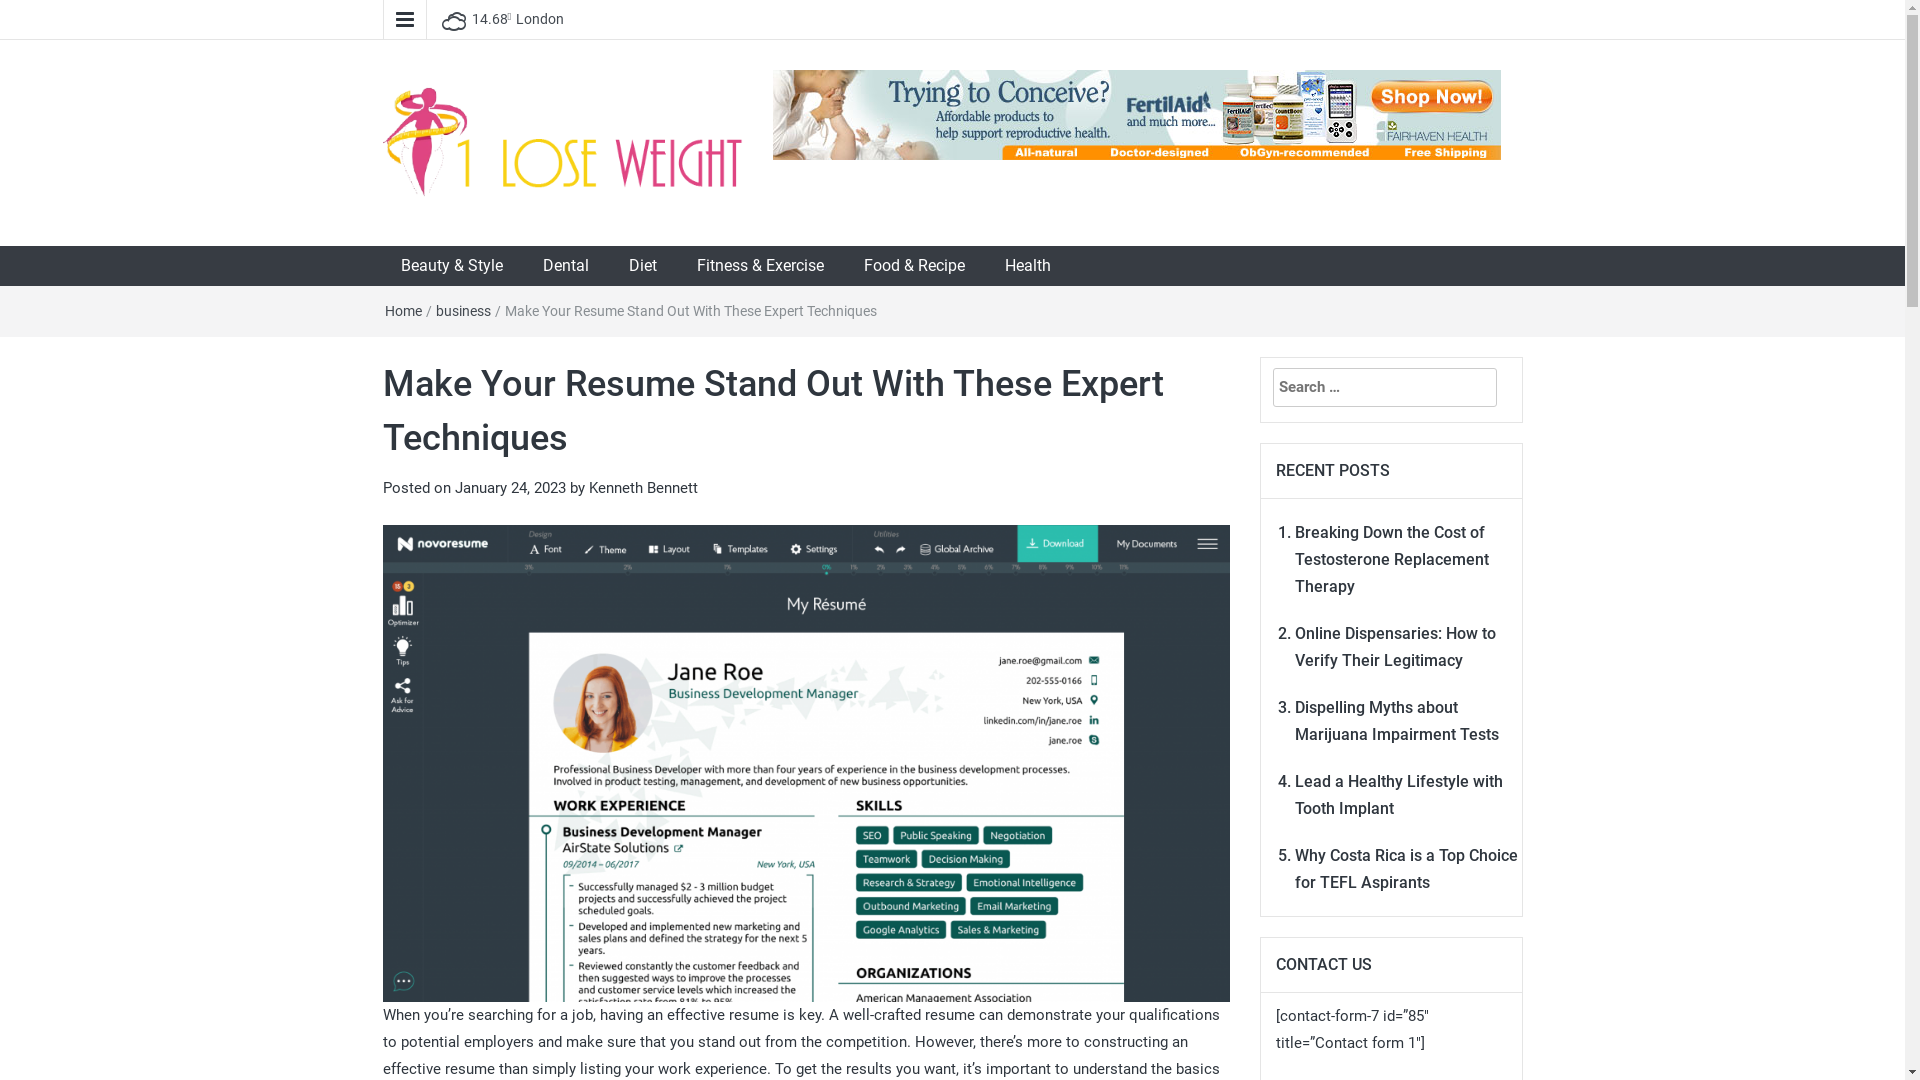 The height and width of the screenshot is (1080, 1920). I want to click on Kenneth Bennett, so click(642, 488).